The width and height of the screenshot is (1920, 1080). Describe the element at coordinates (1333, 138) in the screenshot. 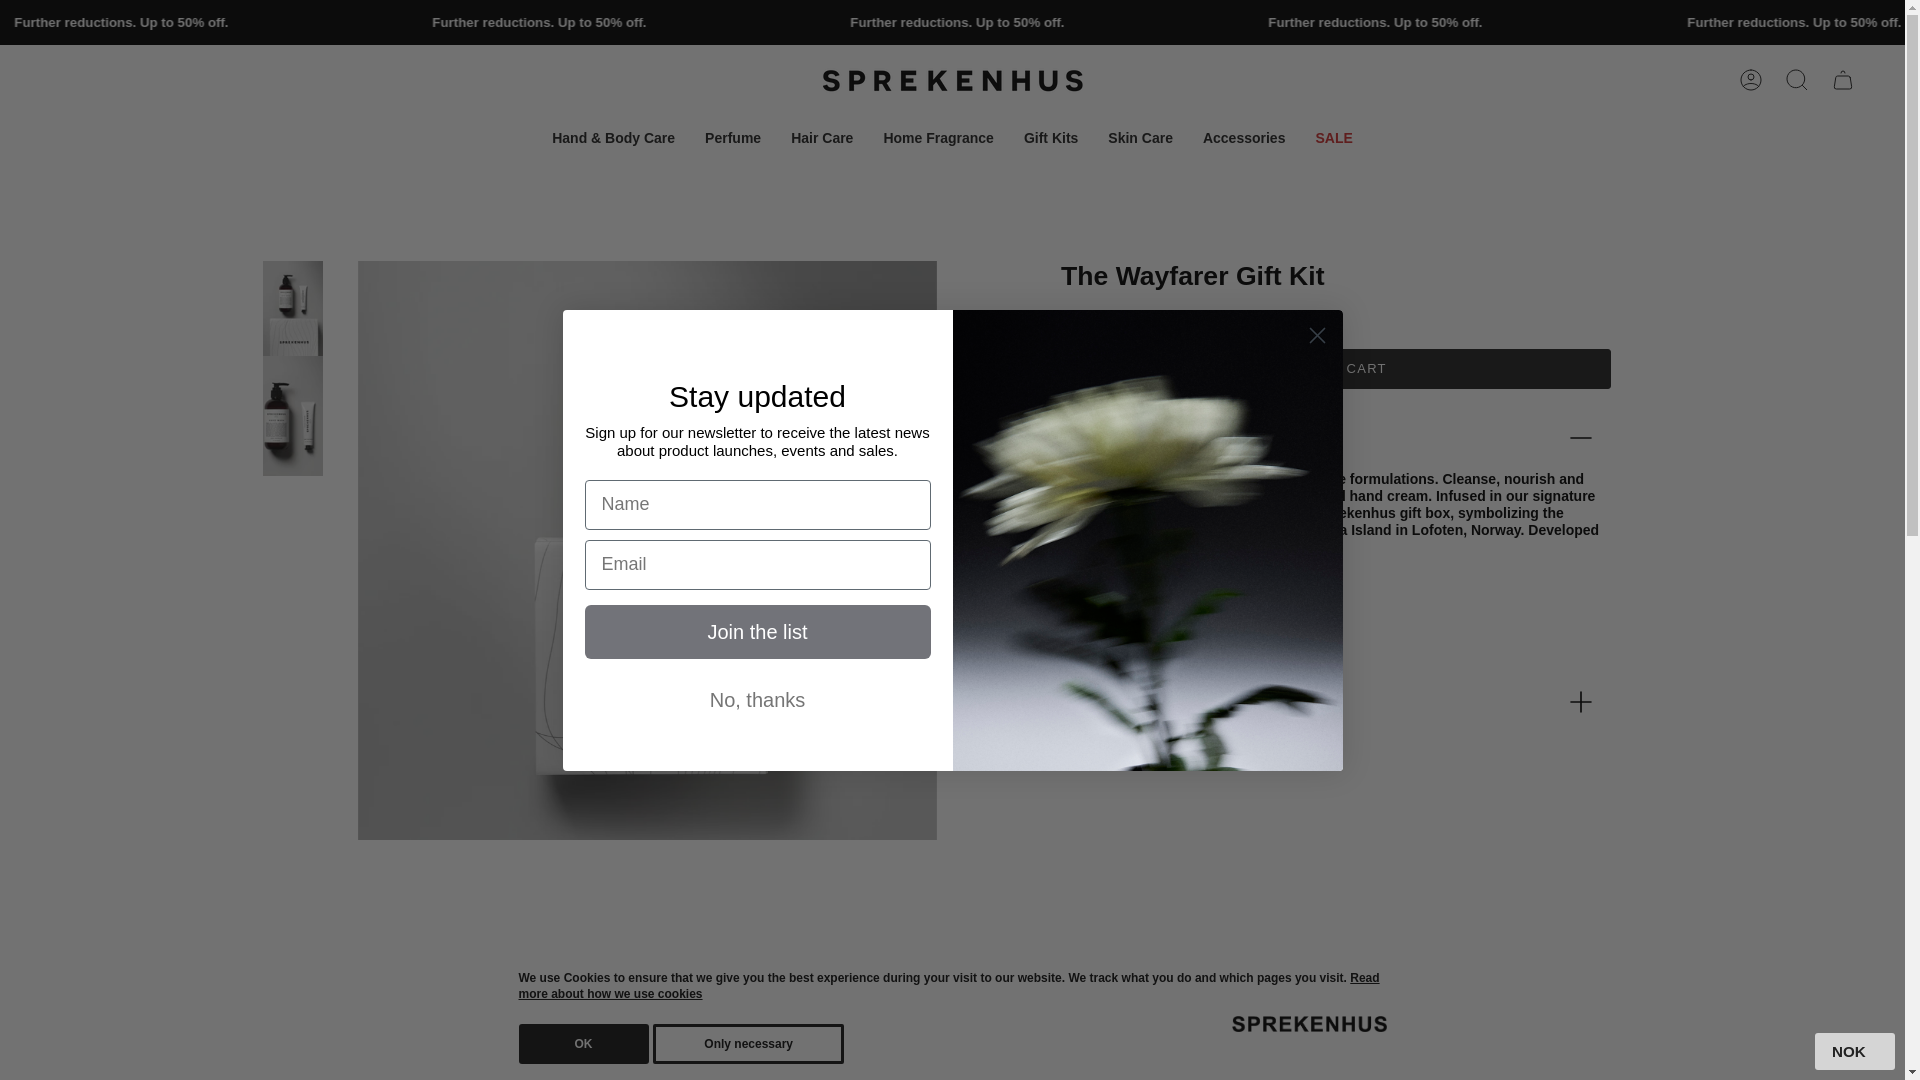

I see `SALE` at that location.